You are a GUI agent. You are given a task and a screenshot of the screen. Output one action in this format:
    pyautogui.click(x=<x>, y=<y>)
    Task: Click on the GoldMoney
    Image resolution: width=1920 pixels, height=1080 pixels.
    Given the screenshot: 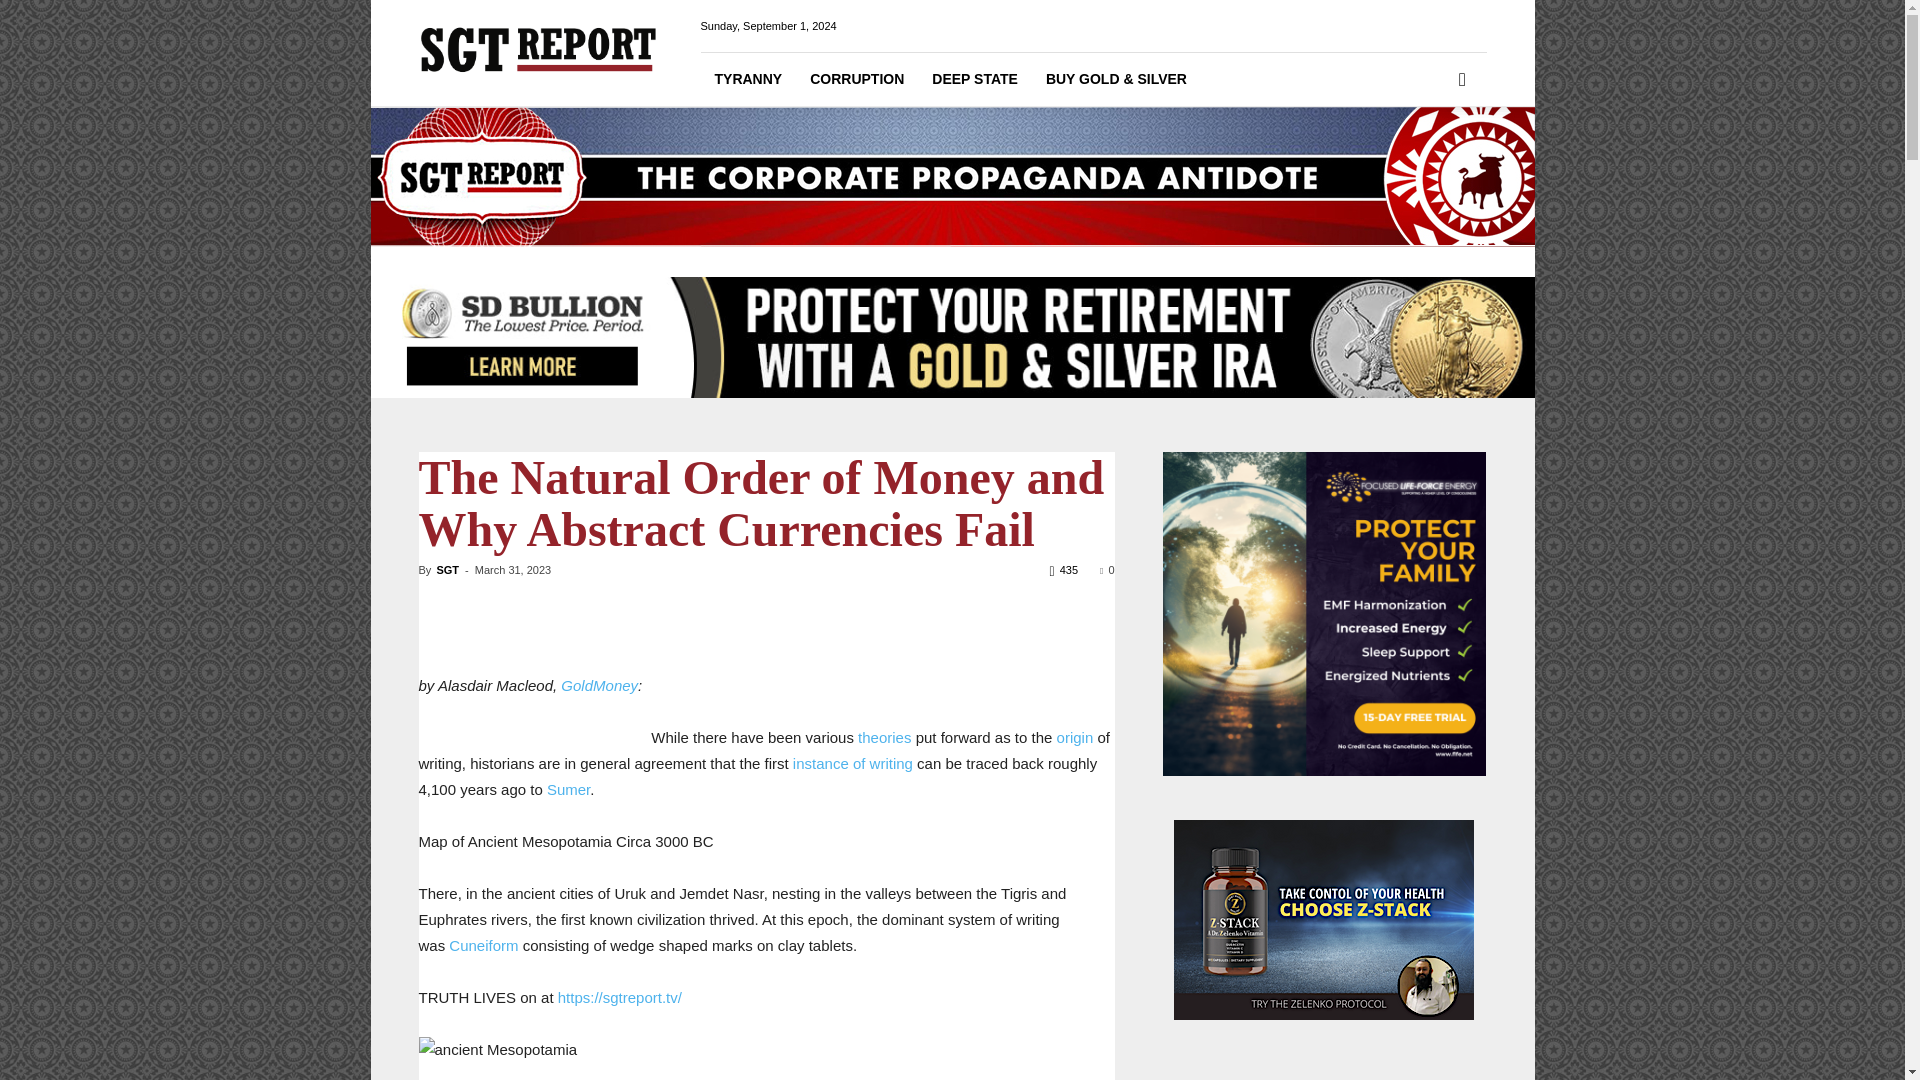 What is the action you would take?
    pyautogui.click(x=598, y=686)
    